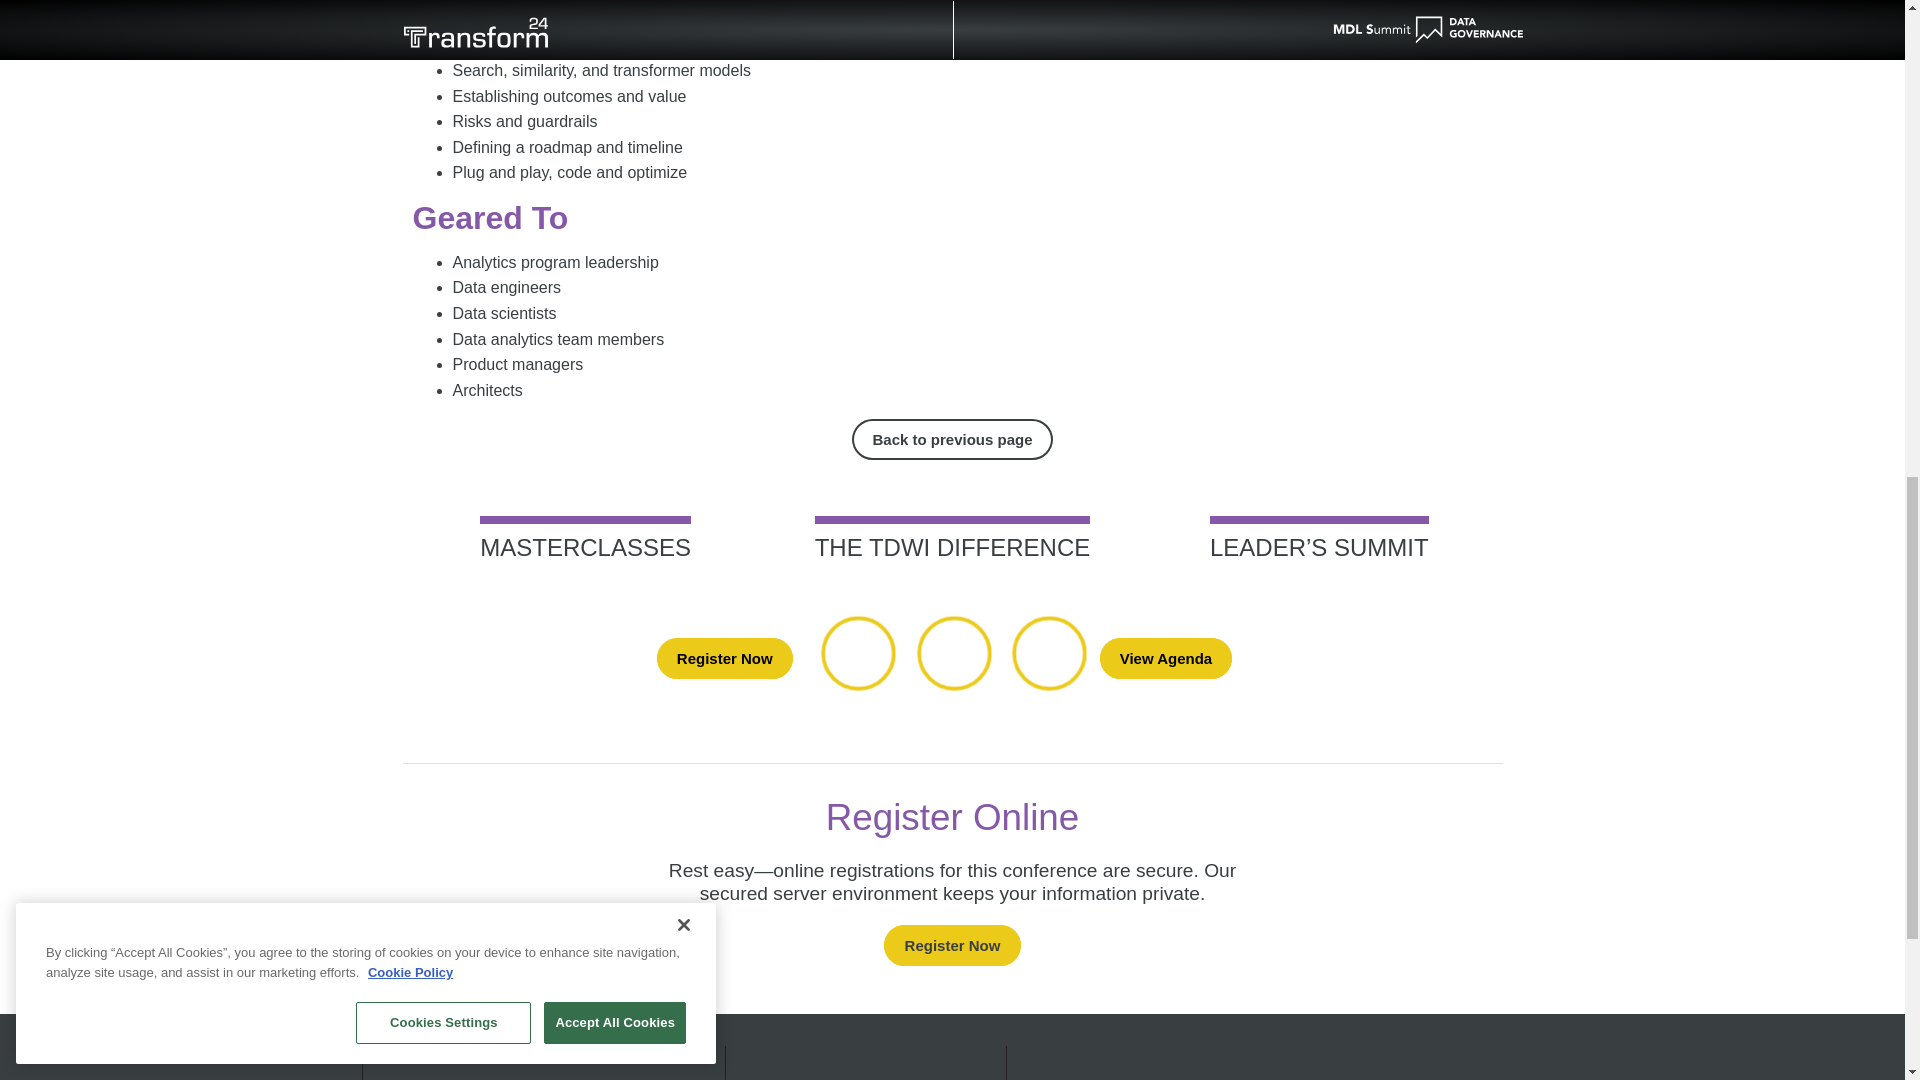 Image resolution: width=1920 pixels, height=1080 pixels. Describe the element at coordinates (952, 538) in the screenshot. I see `THE TDWI DIFFERENCE` at that location.